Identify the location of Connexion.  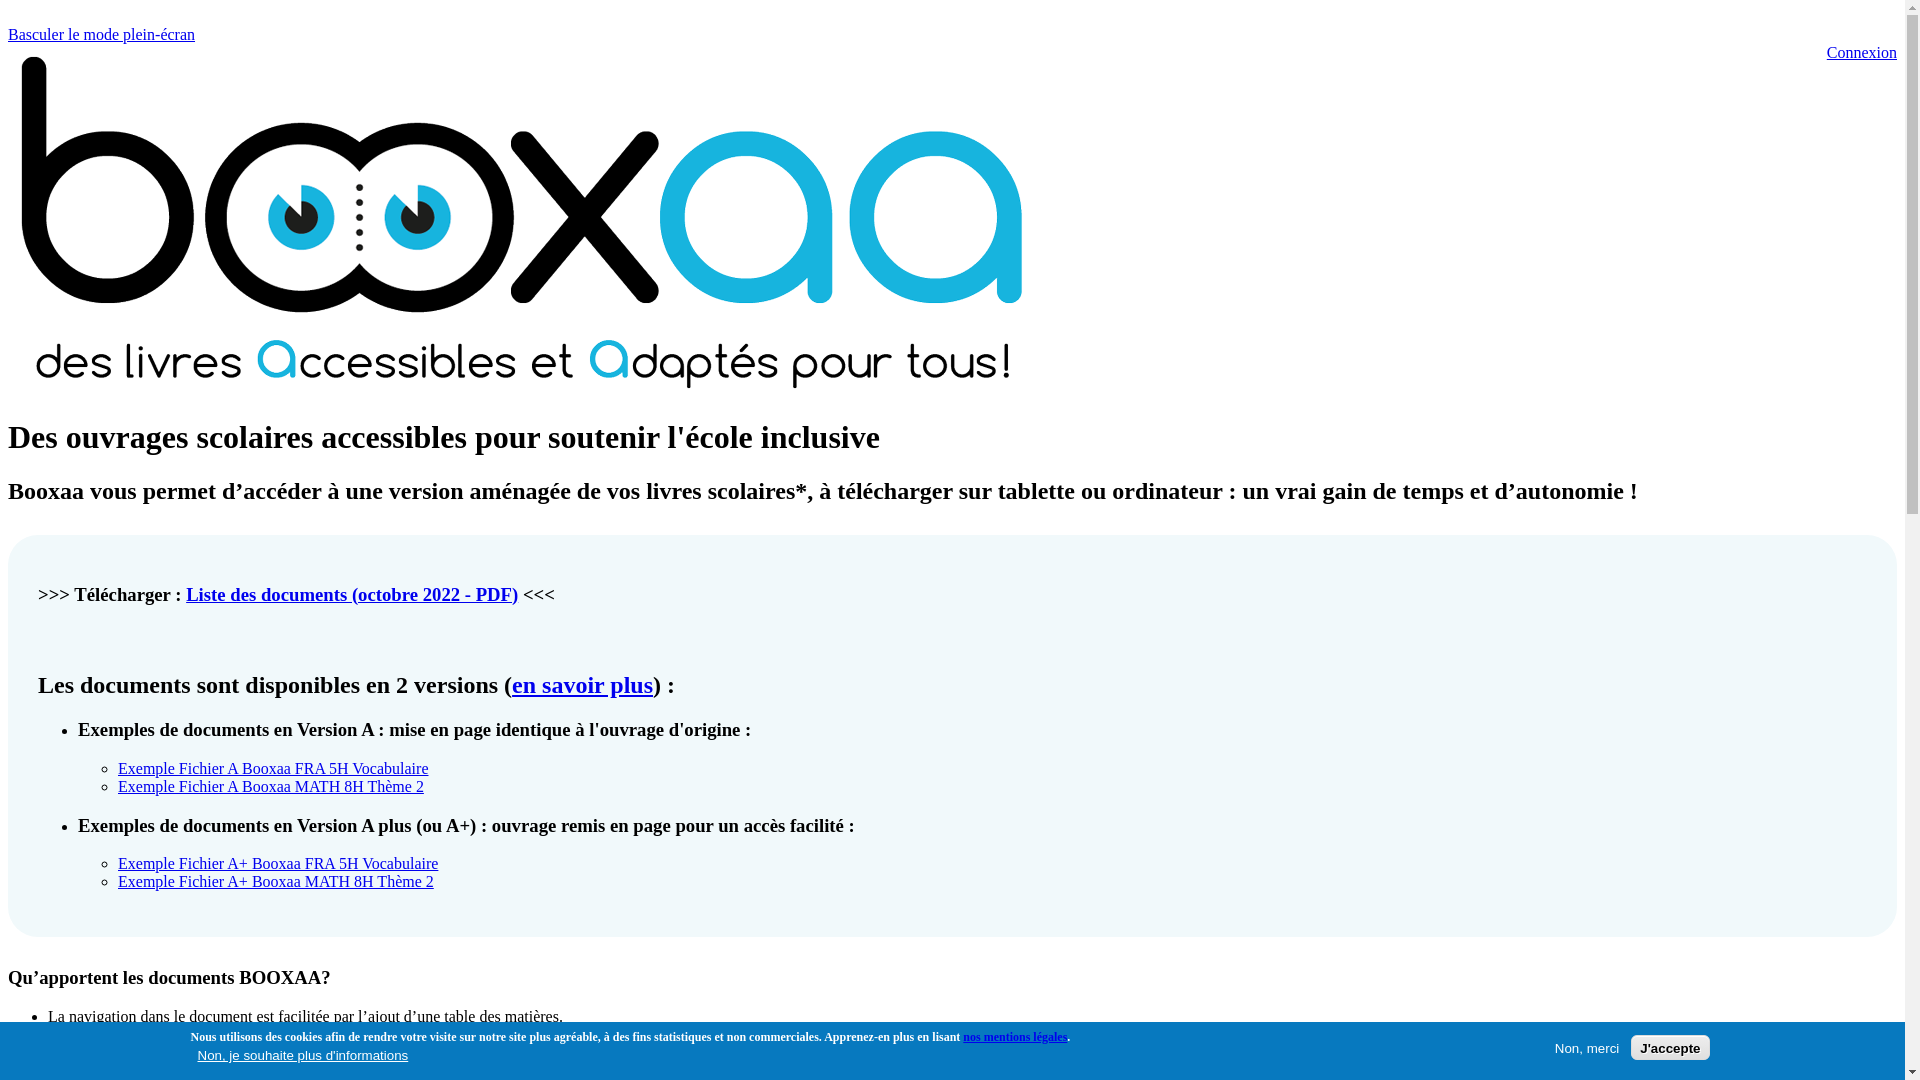
(1862, 52).